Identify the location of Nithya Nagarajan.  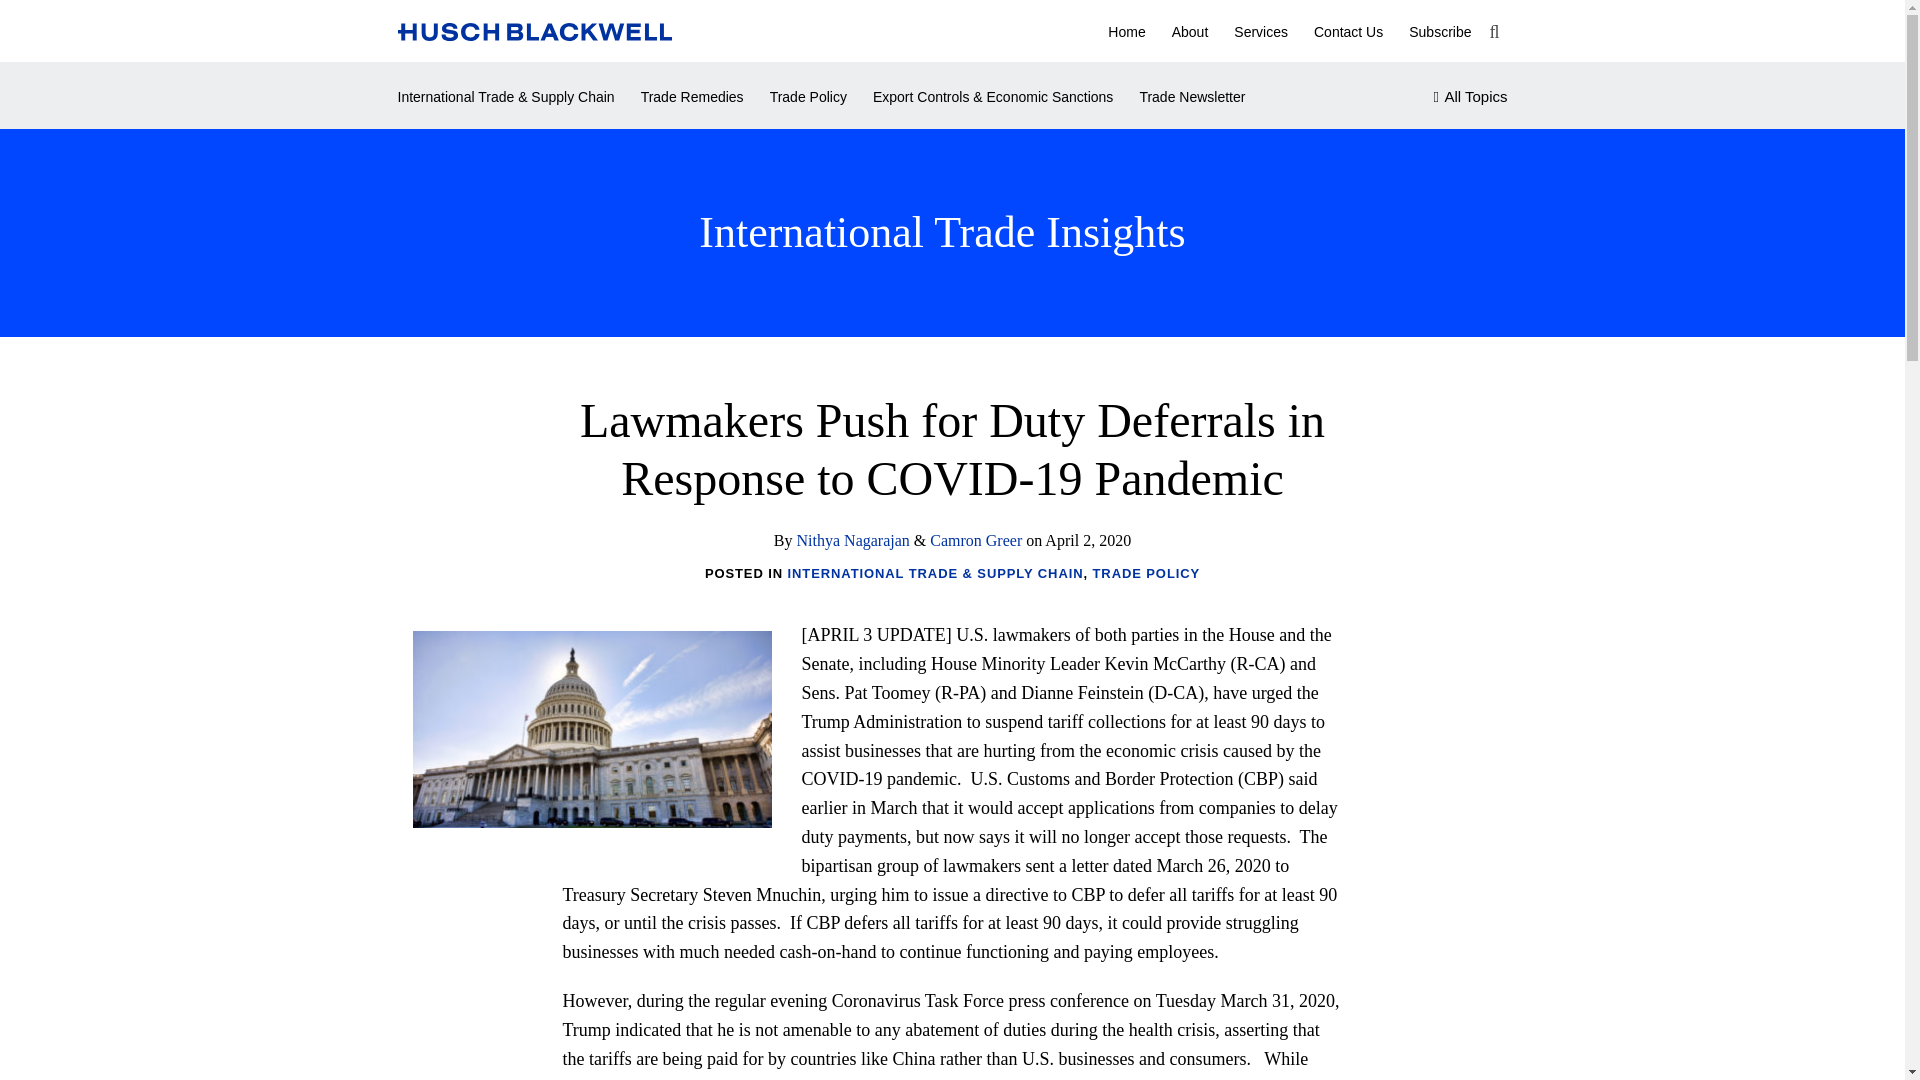
(853, 540).